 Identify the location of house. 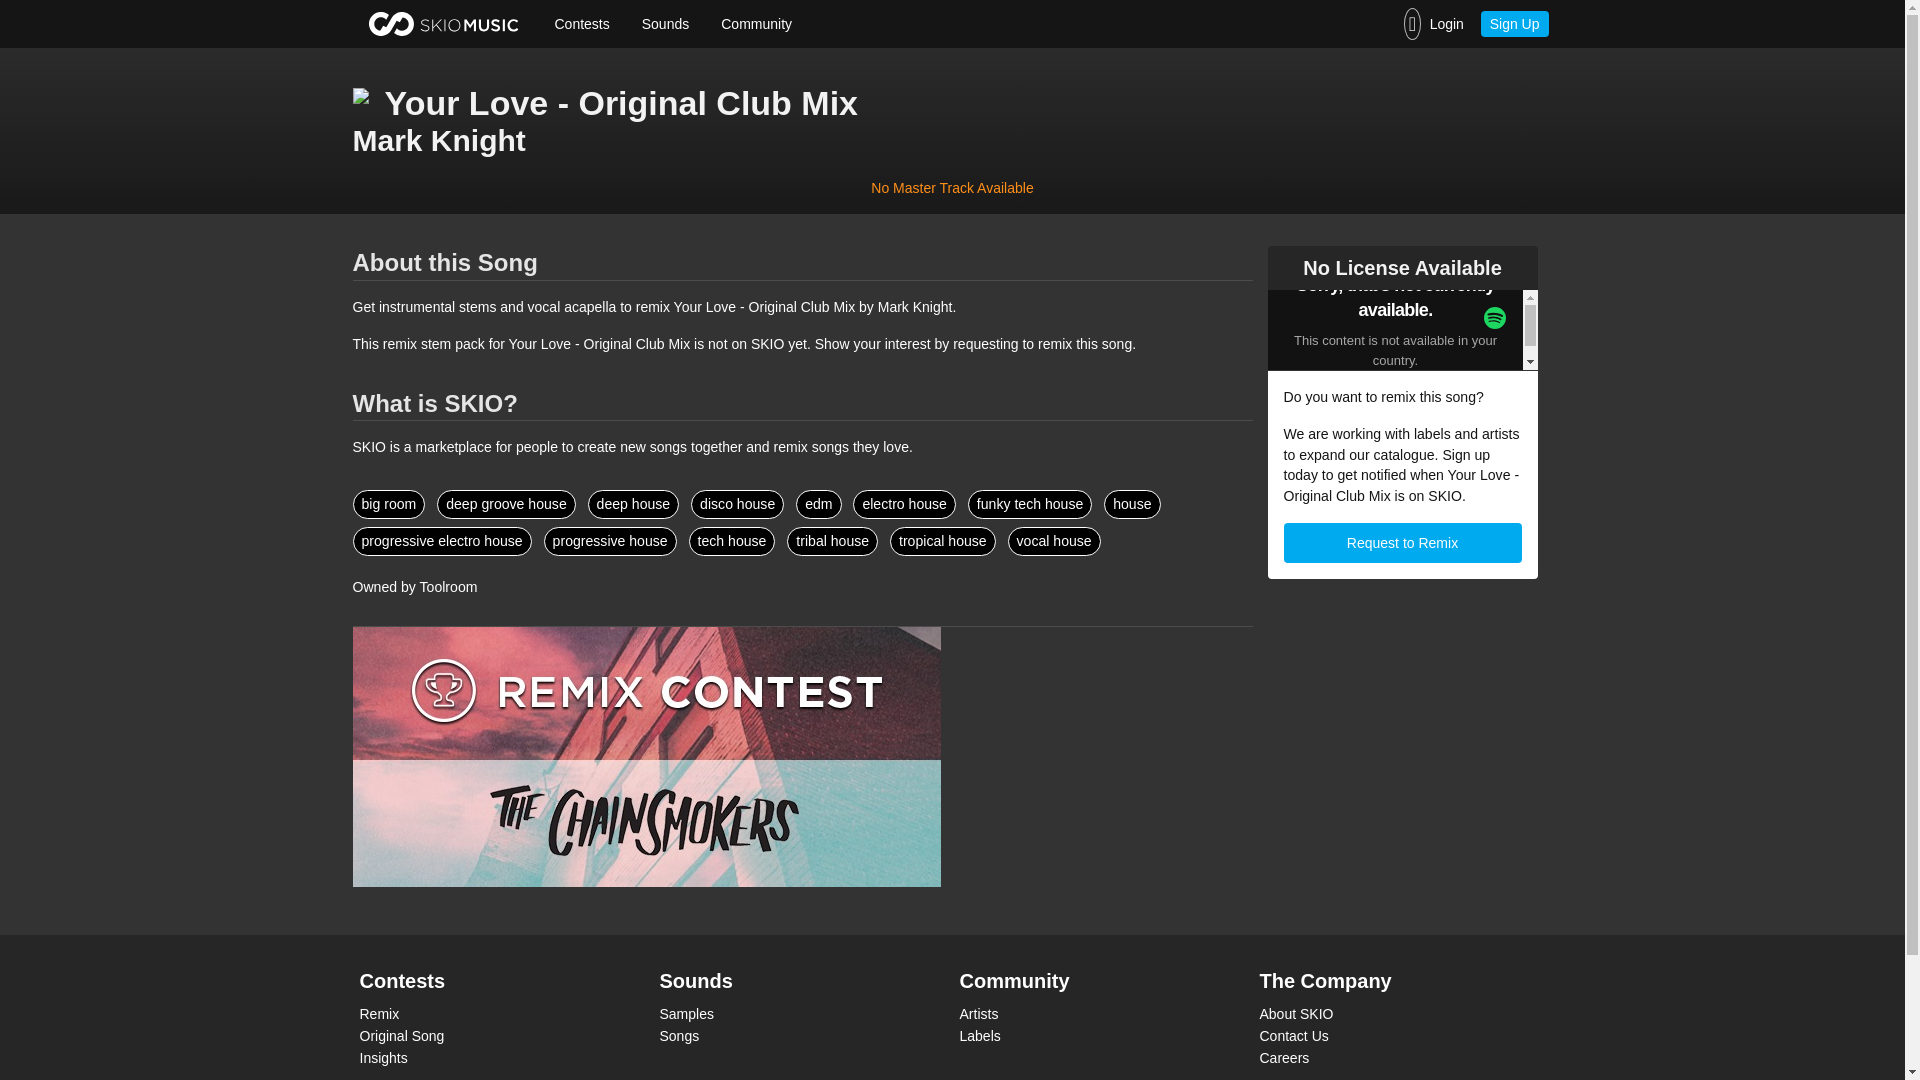
(1132, 504).